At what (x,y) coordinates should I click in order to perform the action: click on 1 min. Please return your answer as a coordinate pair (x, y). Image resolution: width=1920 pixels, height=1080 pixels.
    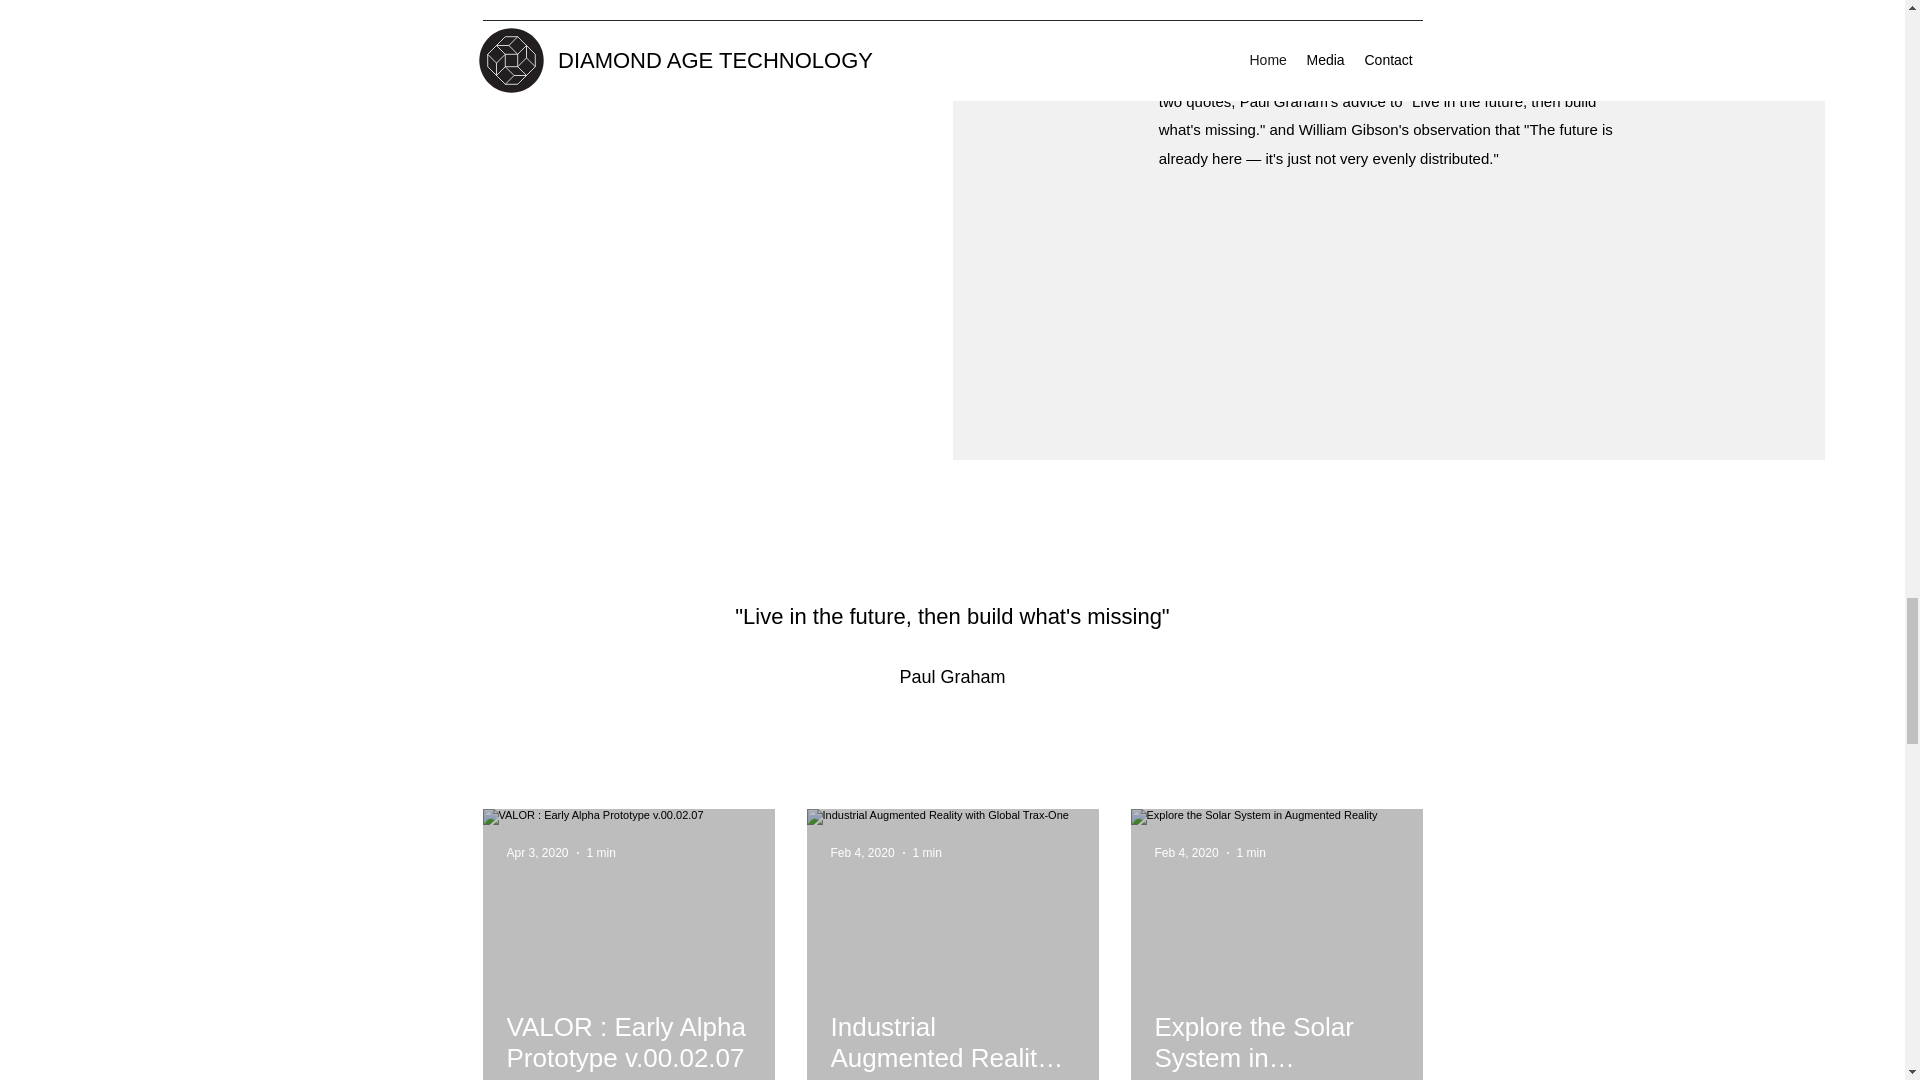
    Looking at the image, I should click on (1250, 852).